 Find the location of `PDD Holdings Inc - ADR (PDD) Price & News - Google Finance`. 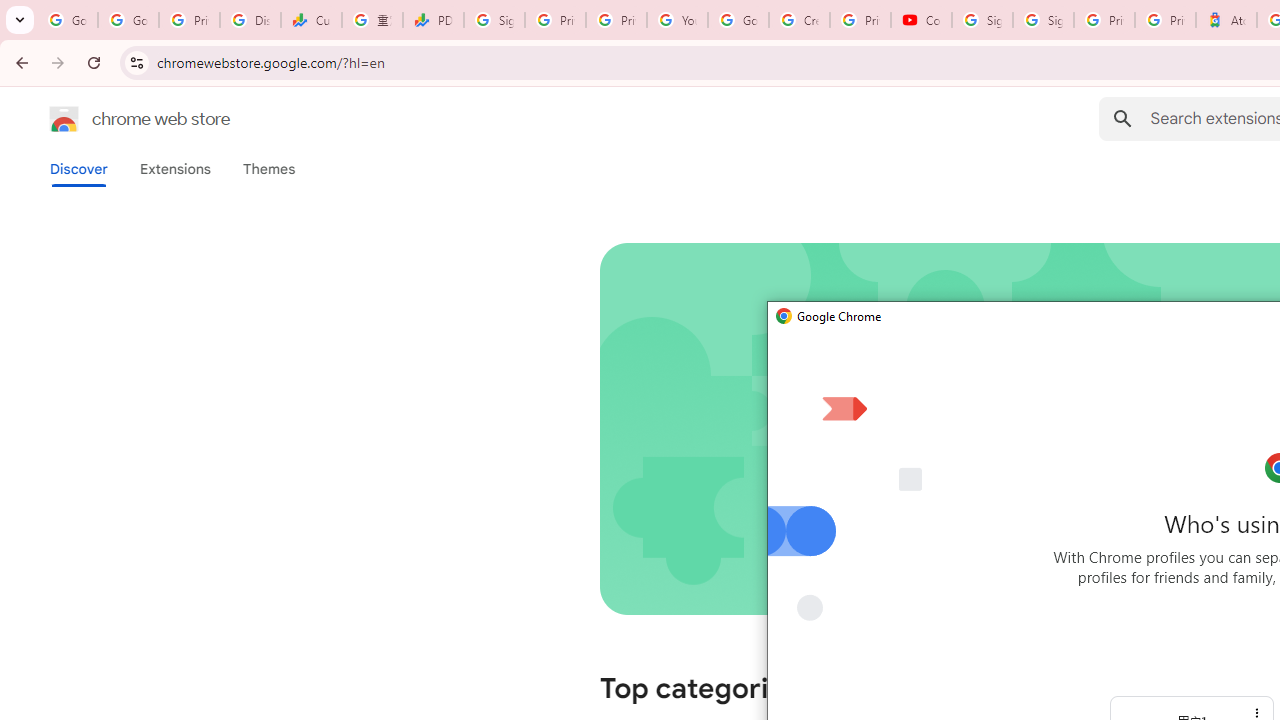

PDD Holdings Inc - ADR (PDD) Price & News - Google Finance is located at coordinates (434, 20).